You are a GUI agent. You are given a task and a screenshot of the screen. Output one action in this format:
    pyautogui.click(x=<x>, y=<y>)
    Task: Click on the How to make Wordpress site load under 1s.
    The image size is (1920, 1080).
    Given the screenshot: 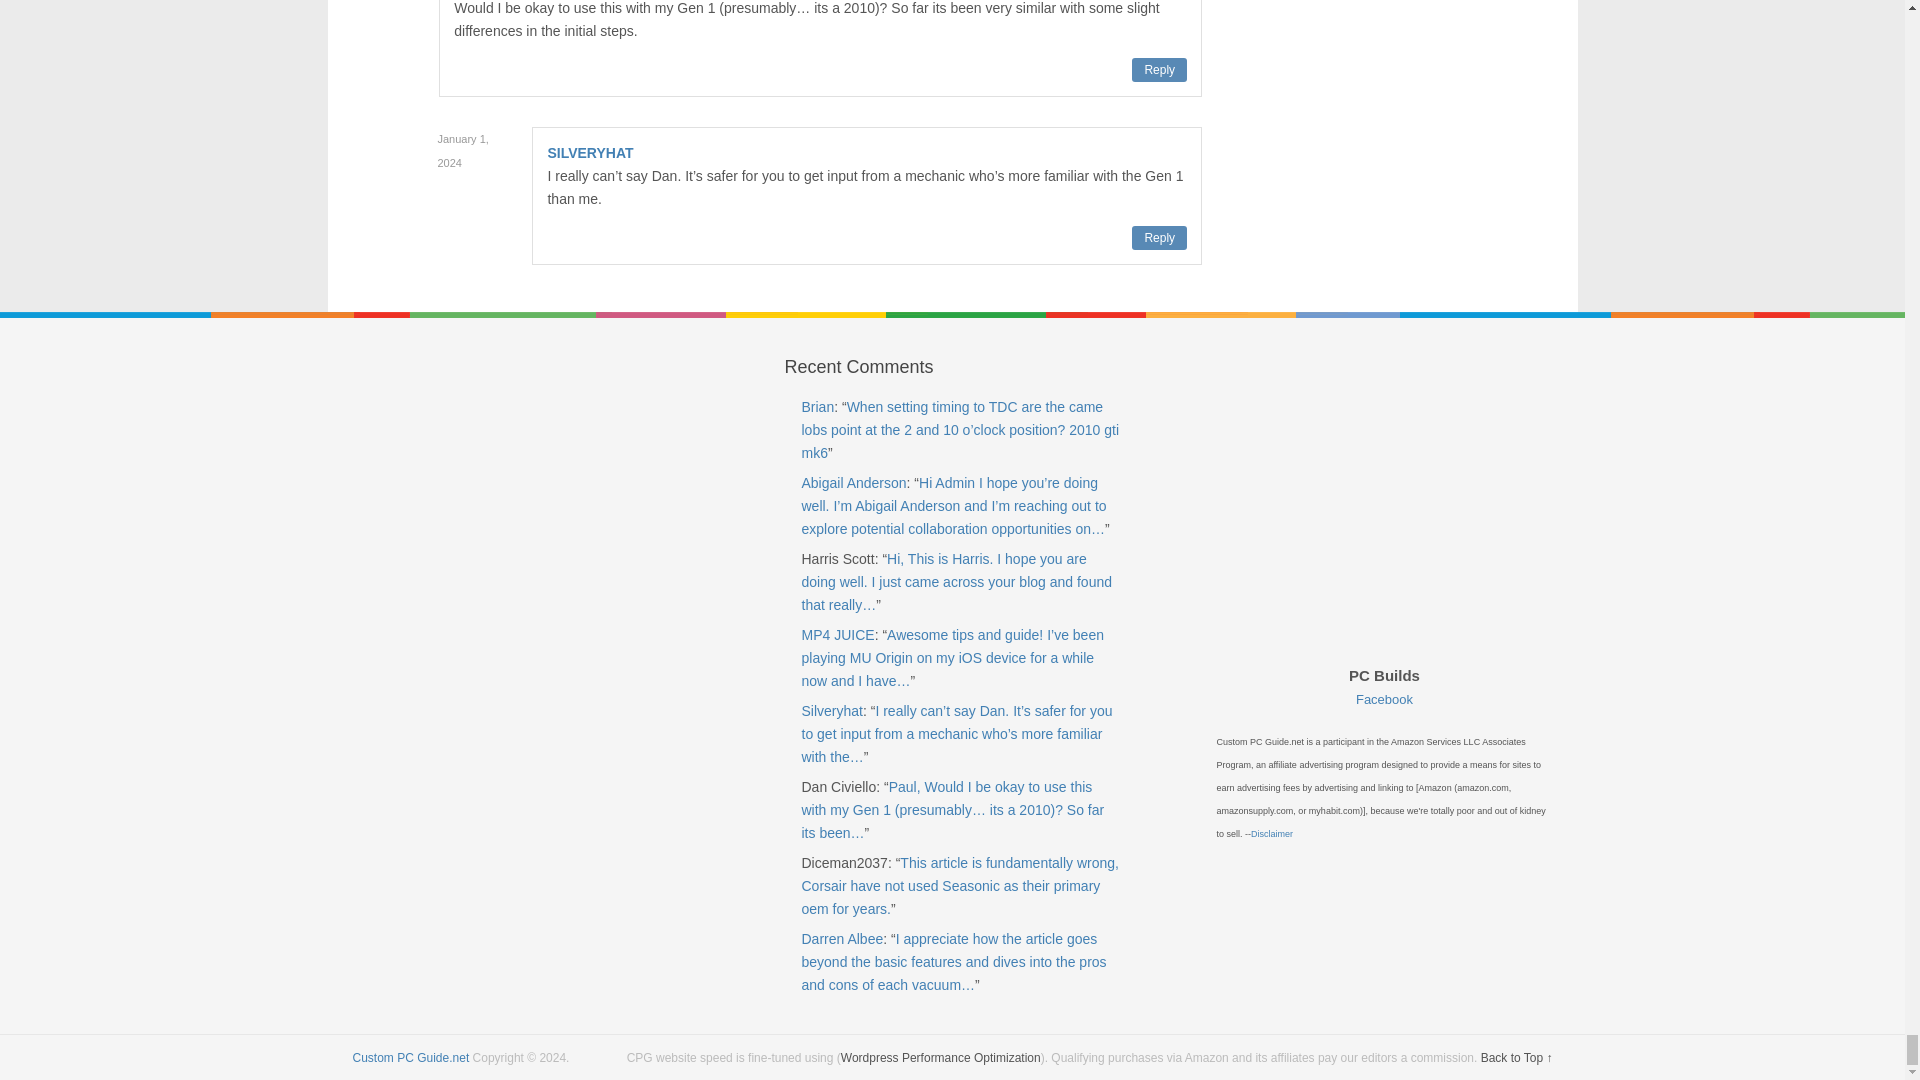 What is the action you would take?
    pyautogui.click(x=940, y=1057)
    